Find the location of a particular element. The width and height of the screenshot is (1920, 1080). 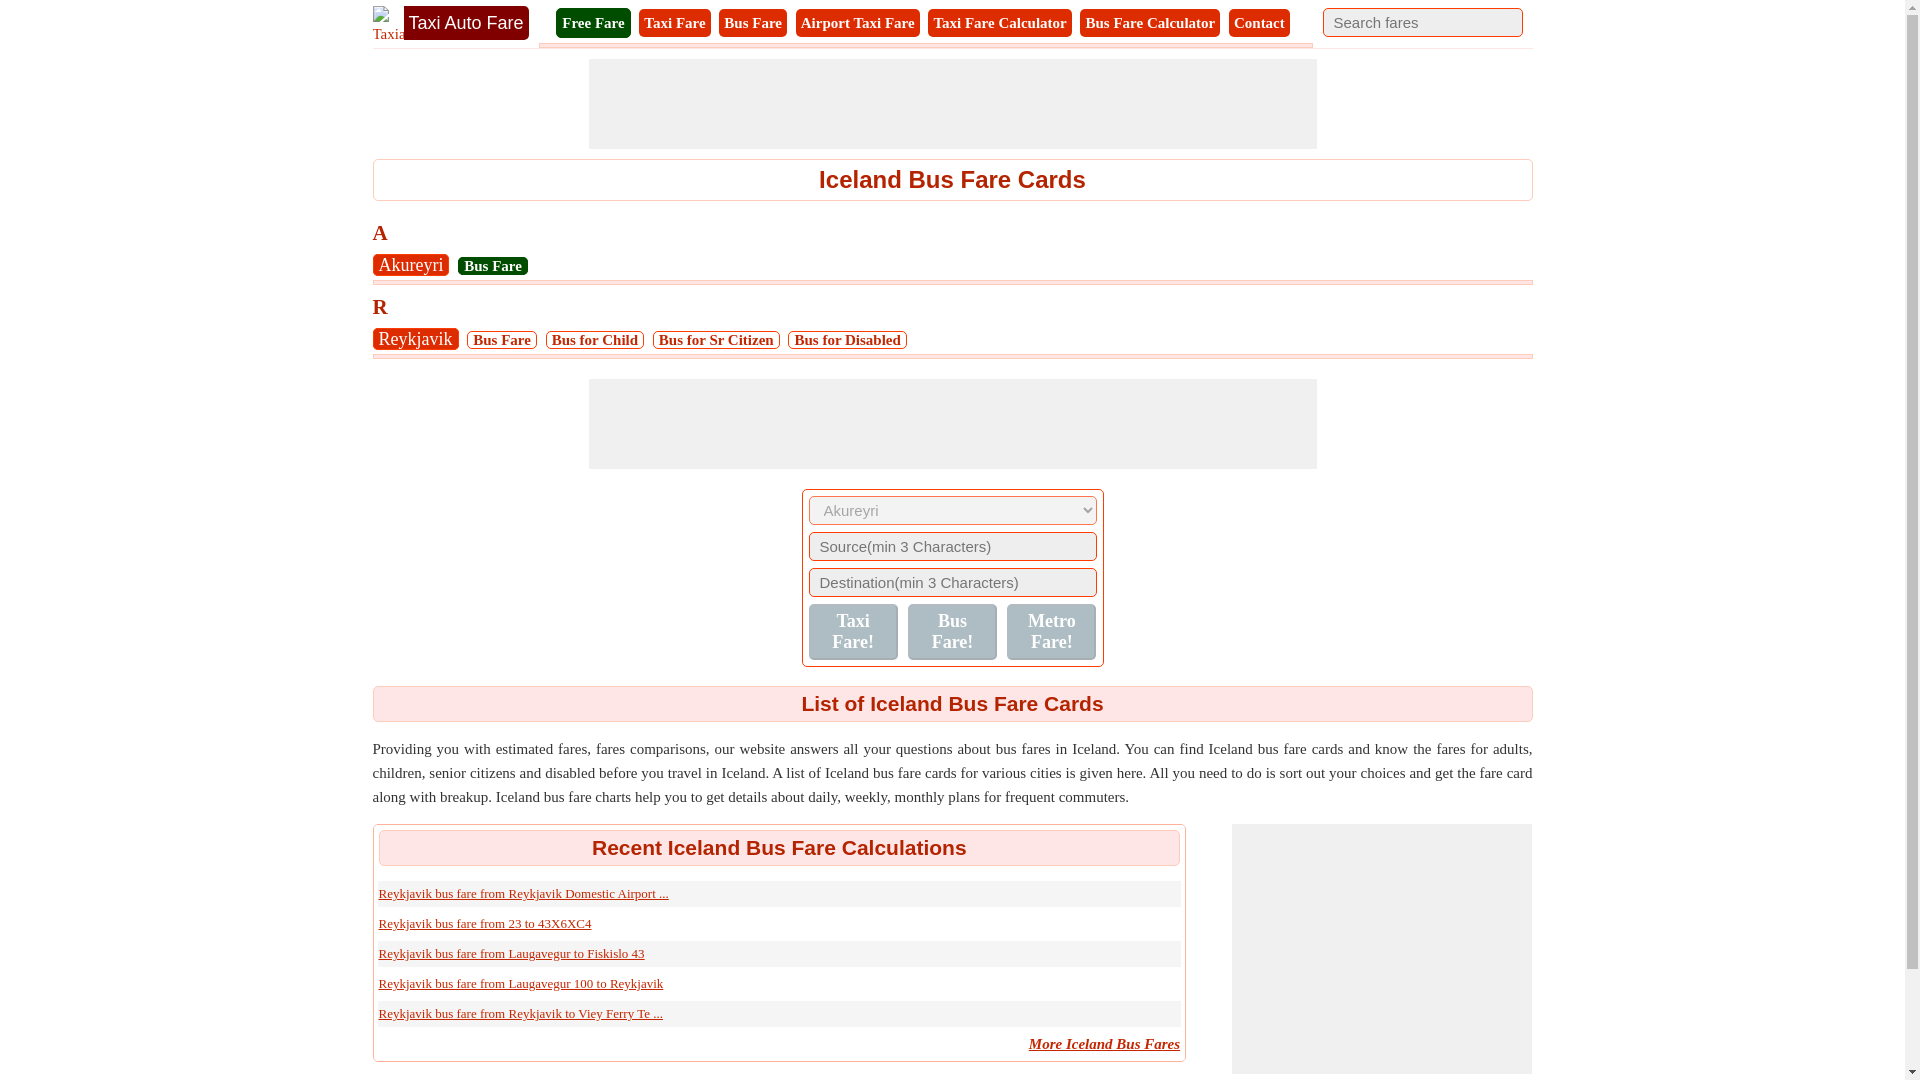

Reykjavik bus fare from Reykjavik Domestic Airport ... is located at coordinates (523, 892).